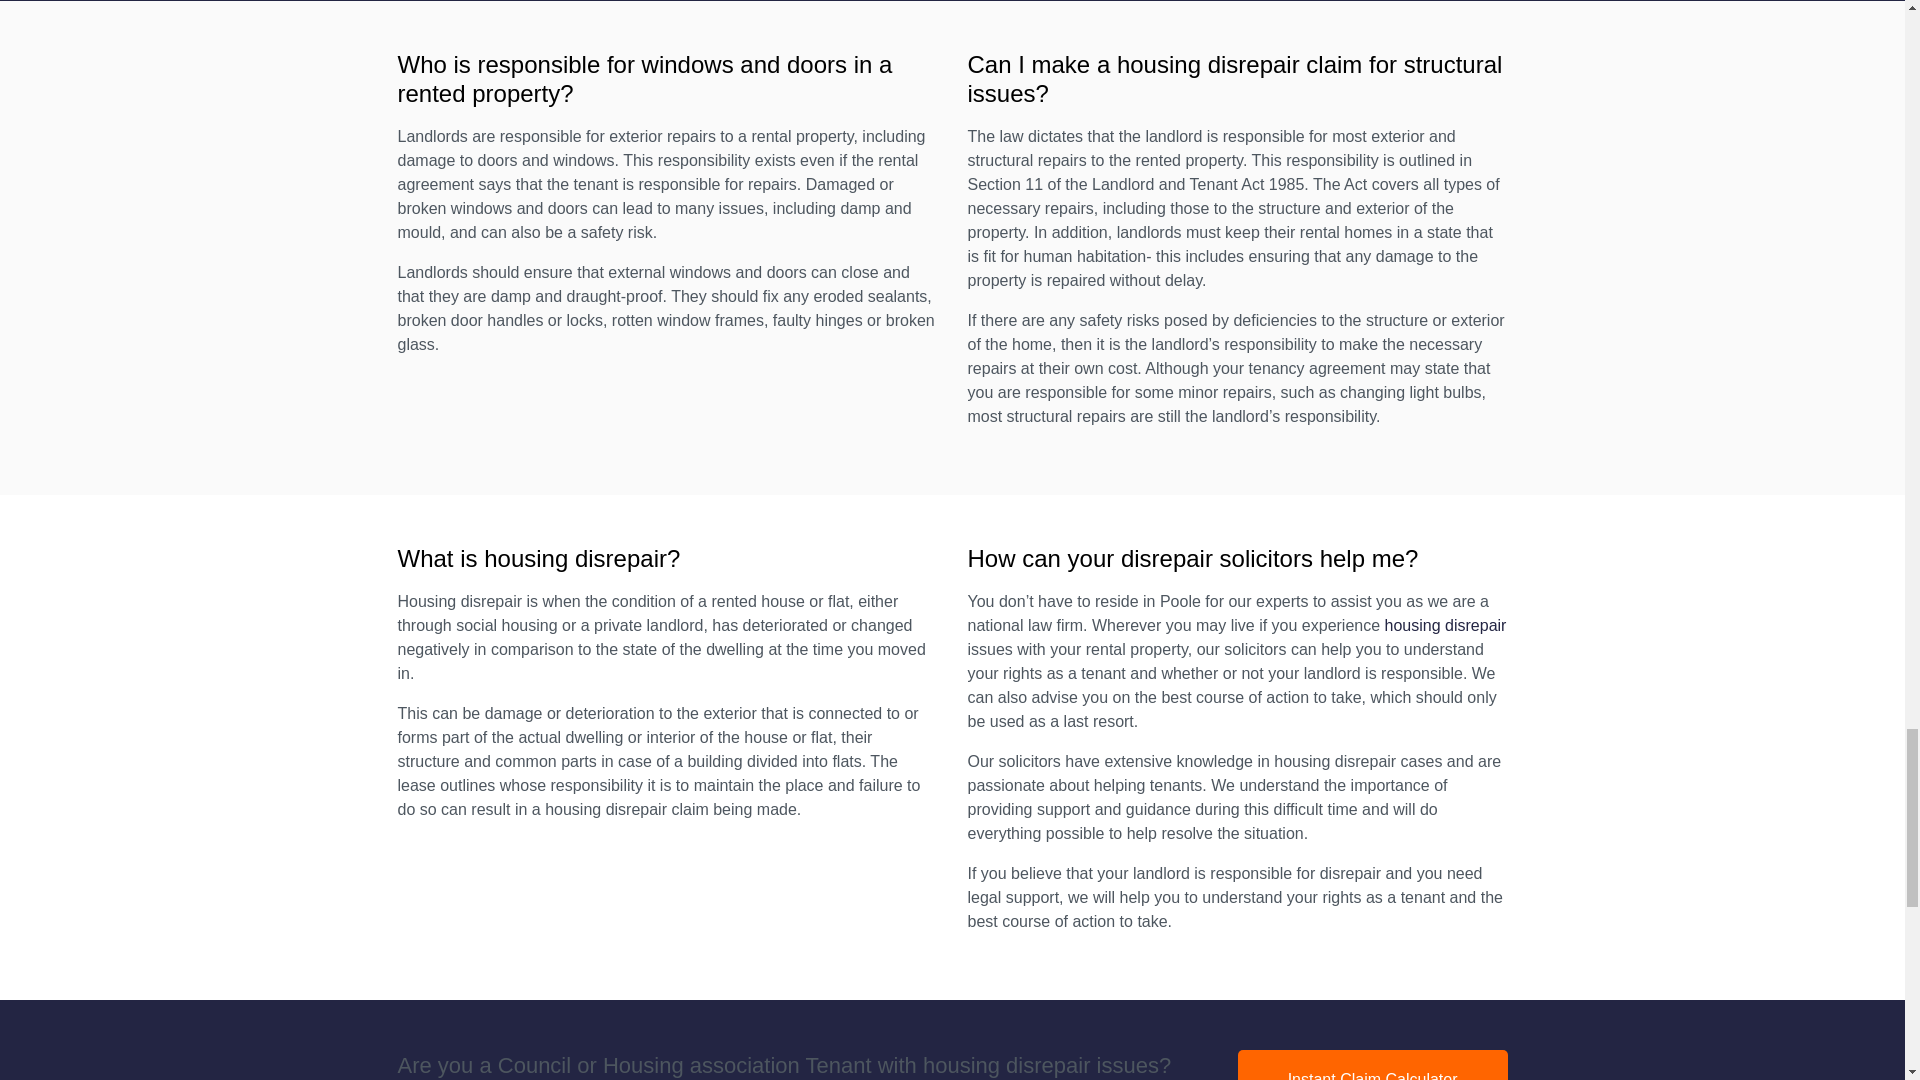 The height and width of the screenshot is (1080, 1920). Describe the element at coordinates (1446, 624) in the screenshot. I see `housing disrepair` at that location.